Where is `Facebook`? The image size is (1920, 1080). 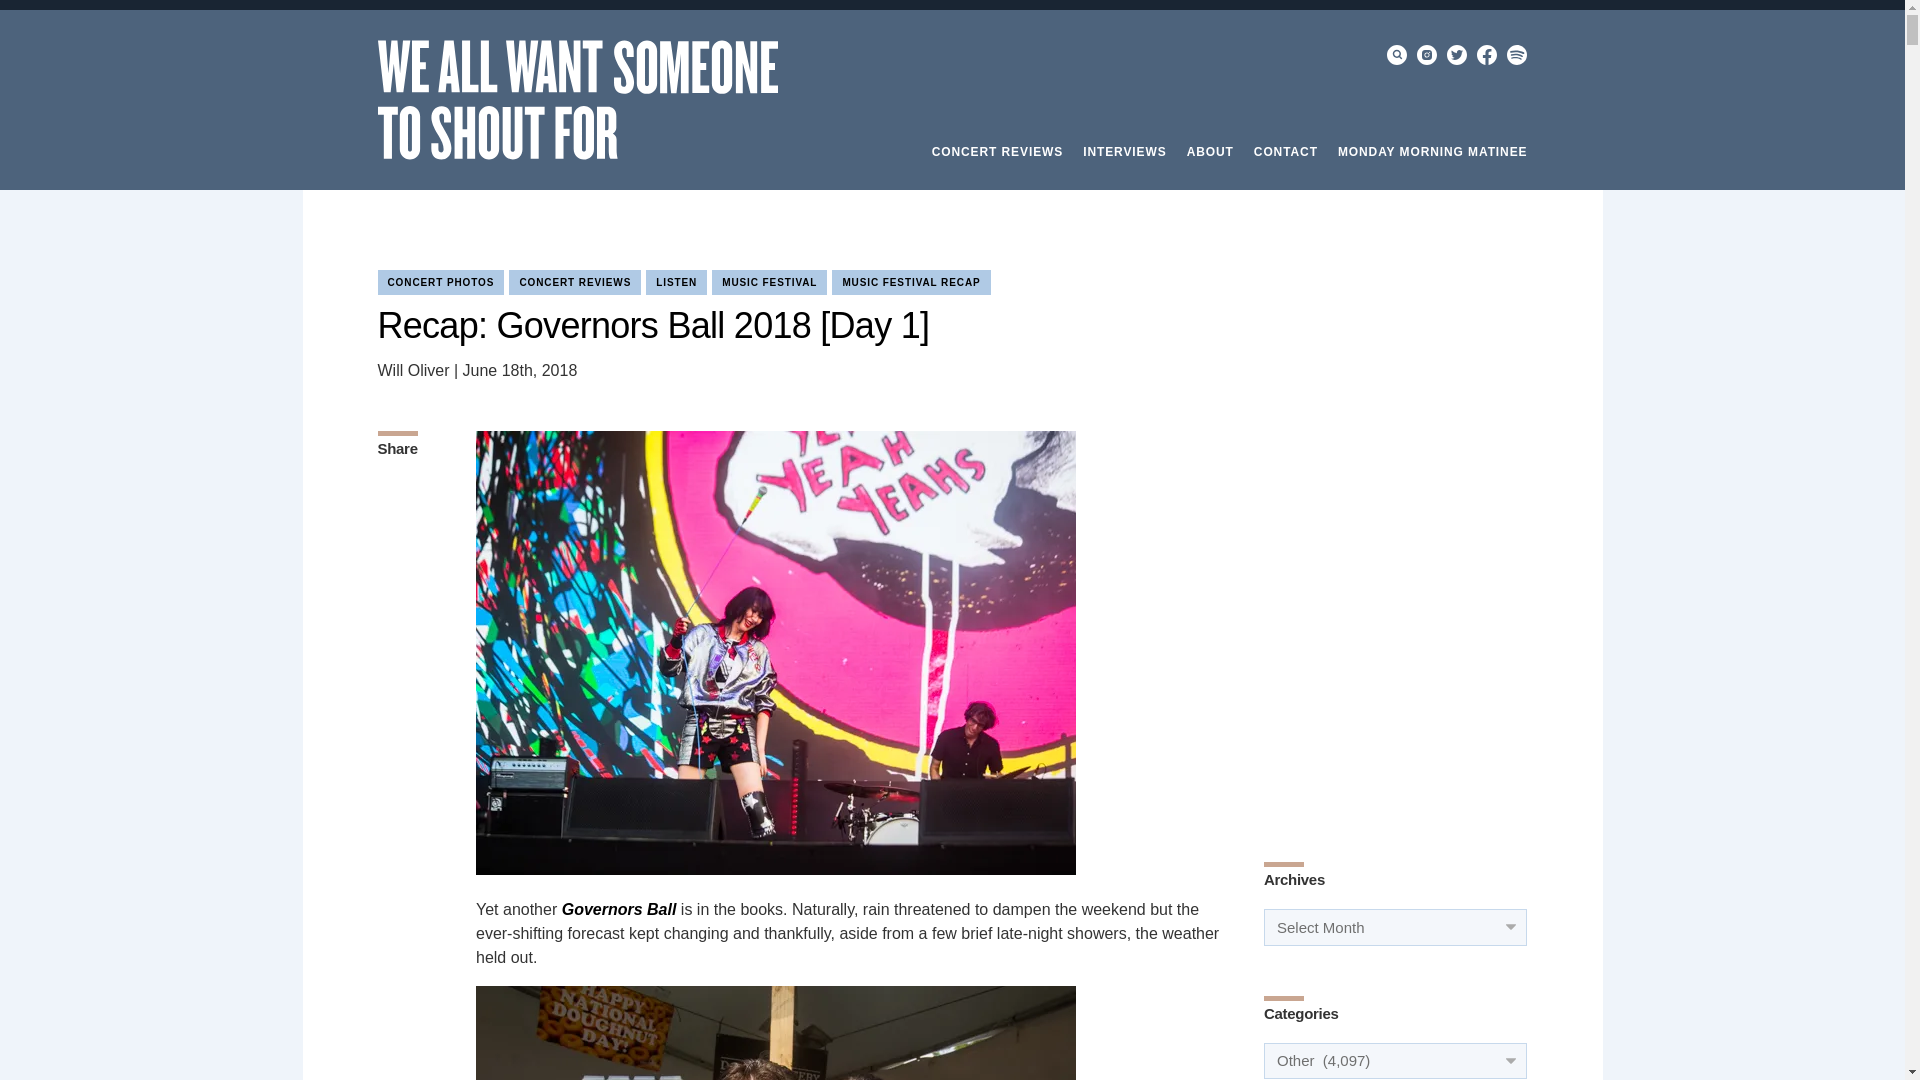
Facebook is located at coordinates (1486, 54).